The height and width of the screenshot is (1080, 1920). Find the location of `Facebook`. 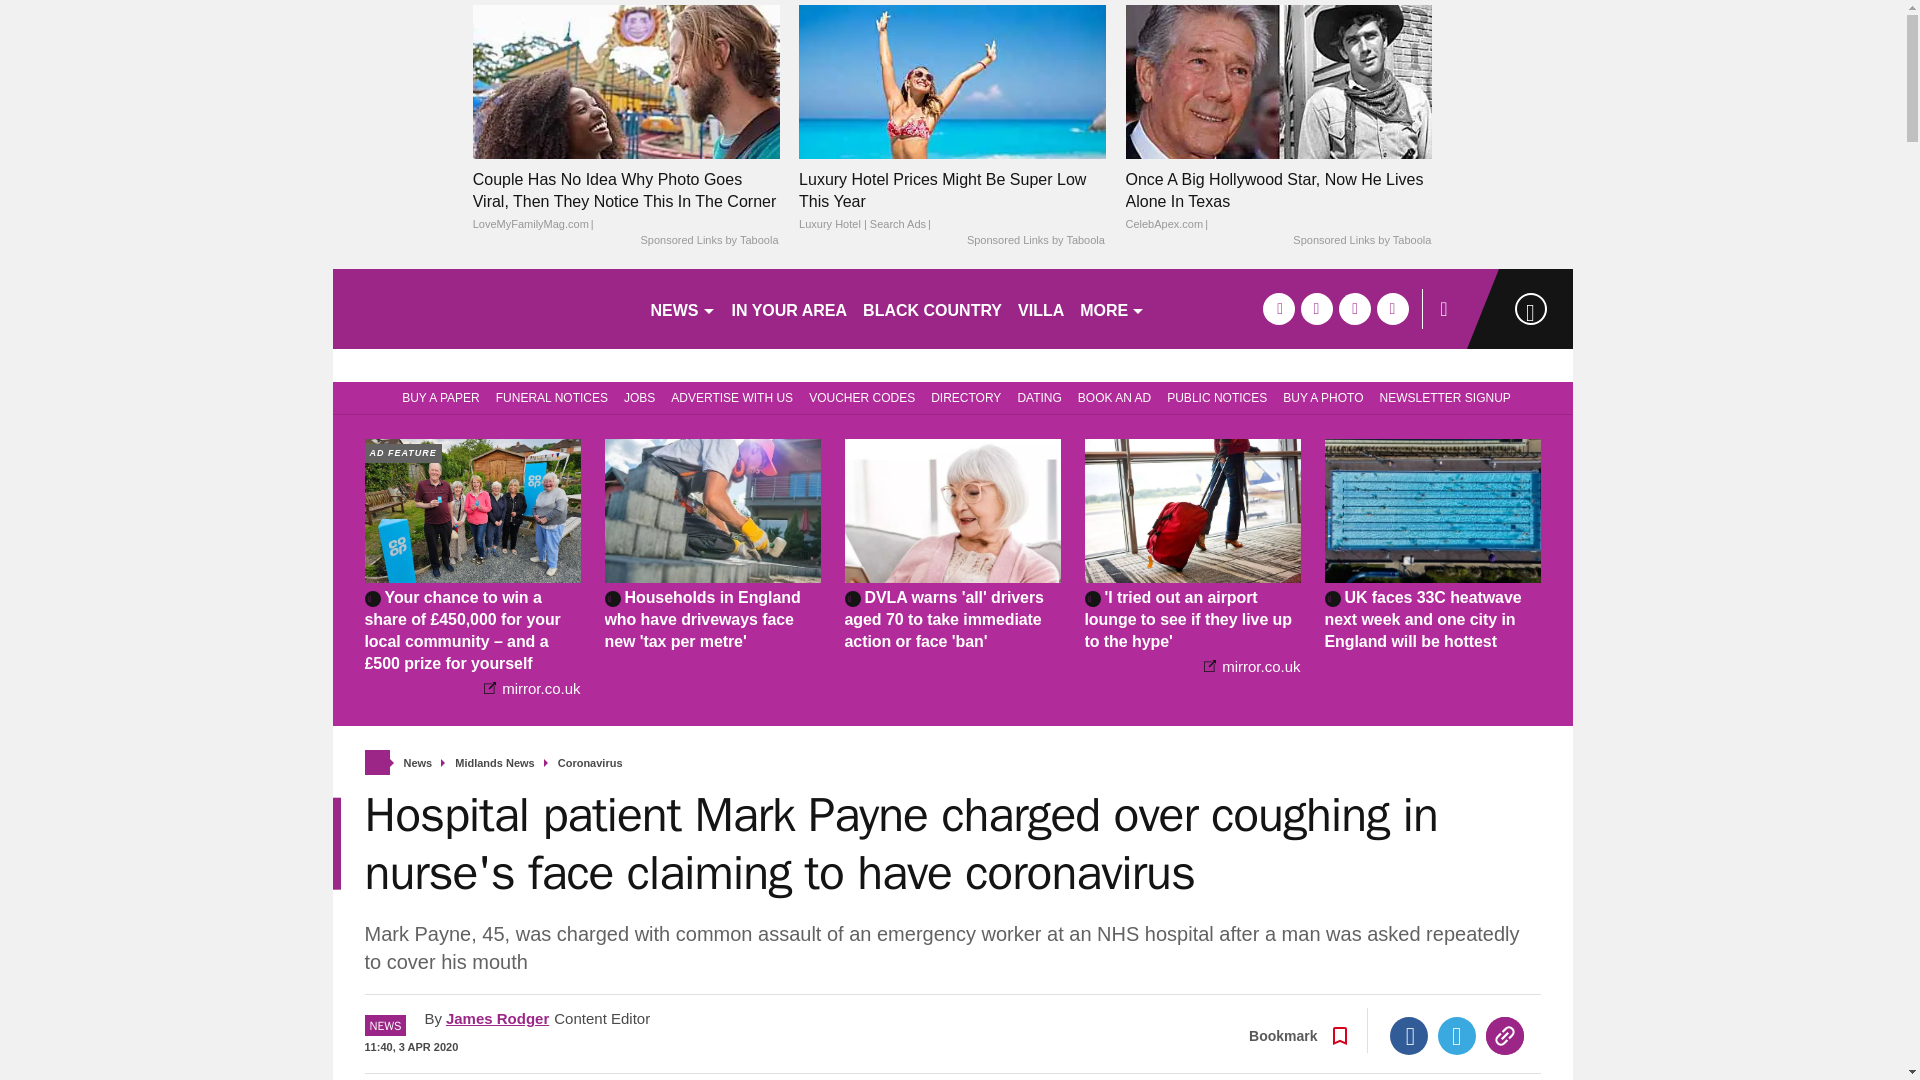

Facebook is located at coordinates (1409, 1036).